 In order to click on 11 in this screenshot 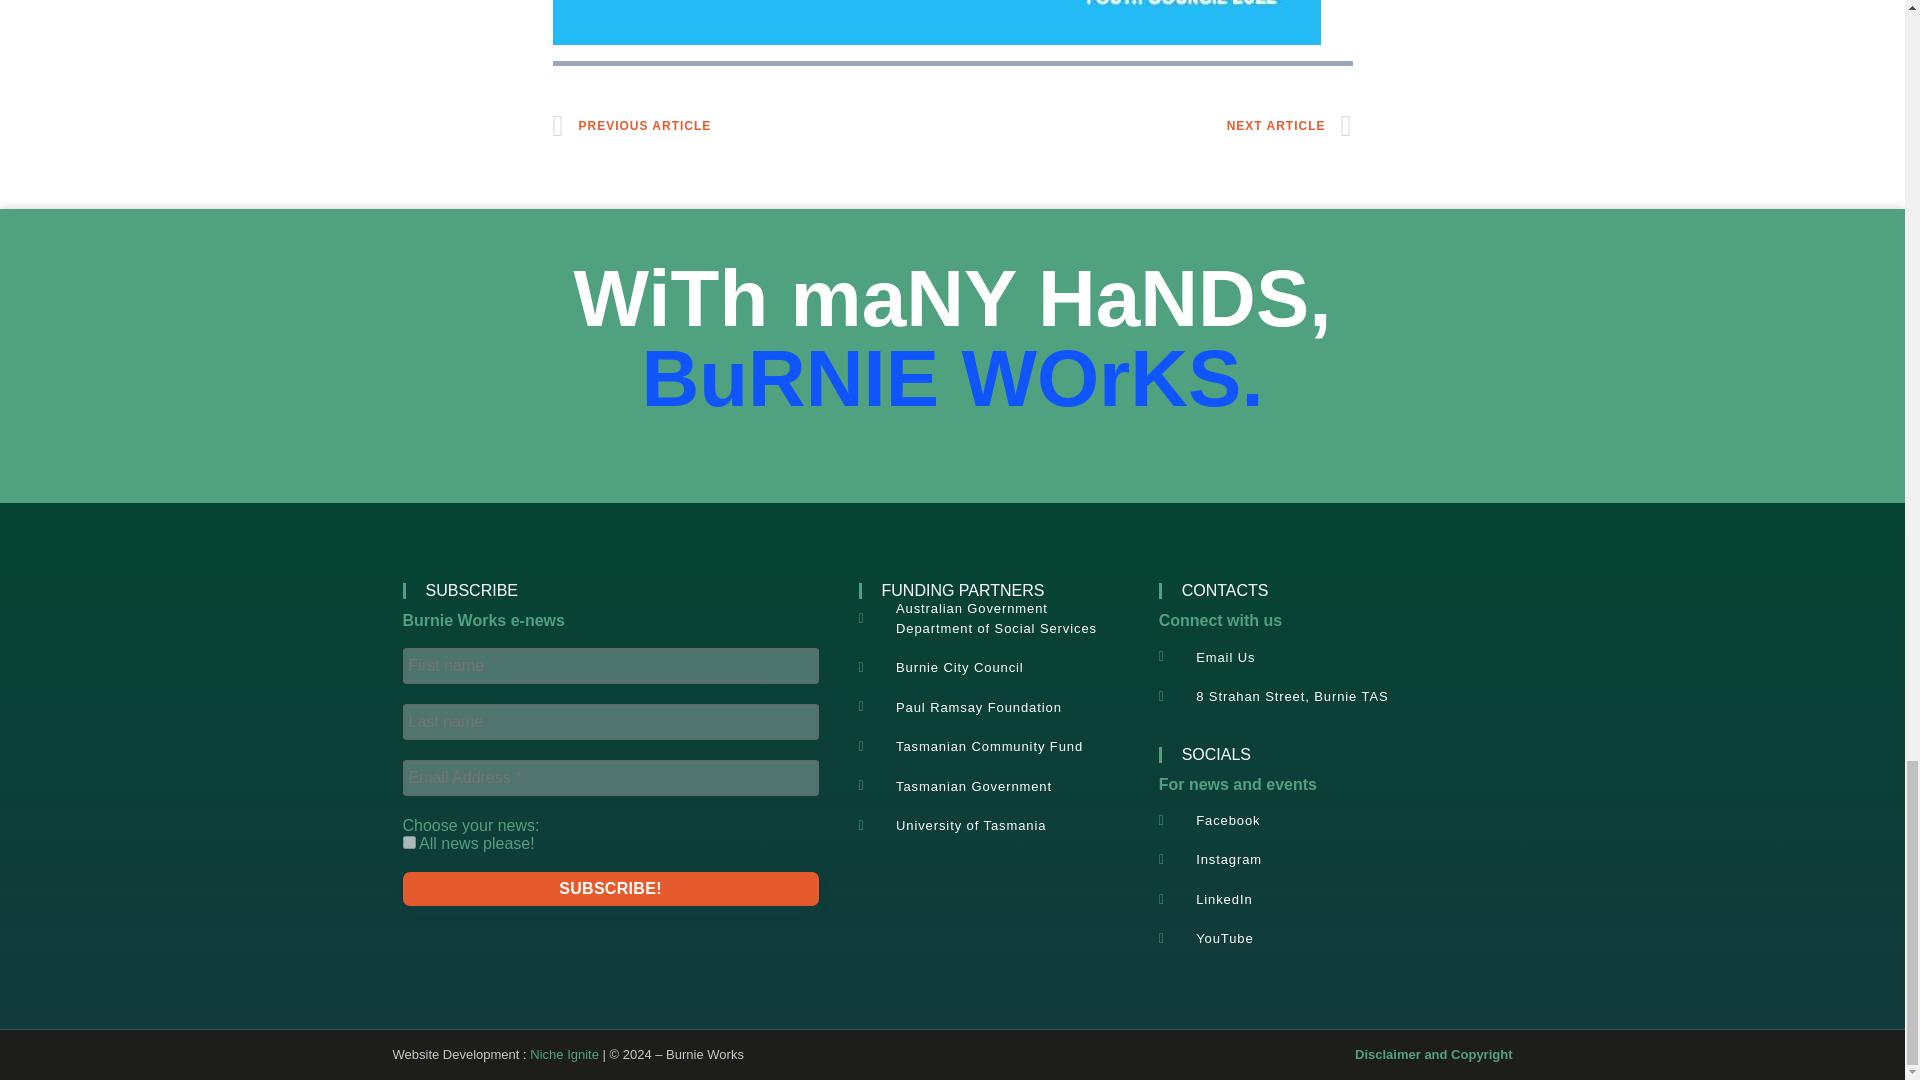, I will do `click(408, 842)`.